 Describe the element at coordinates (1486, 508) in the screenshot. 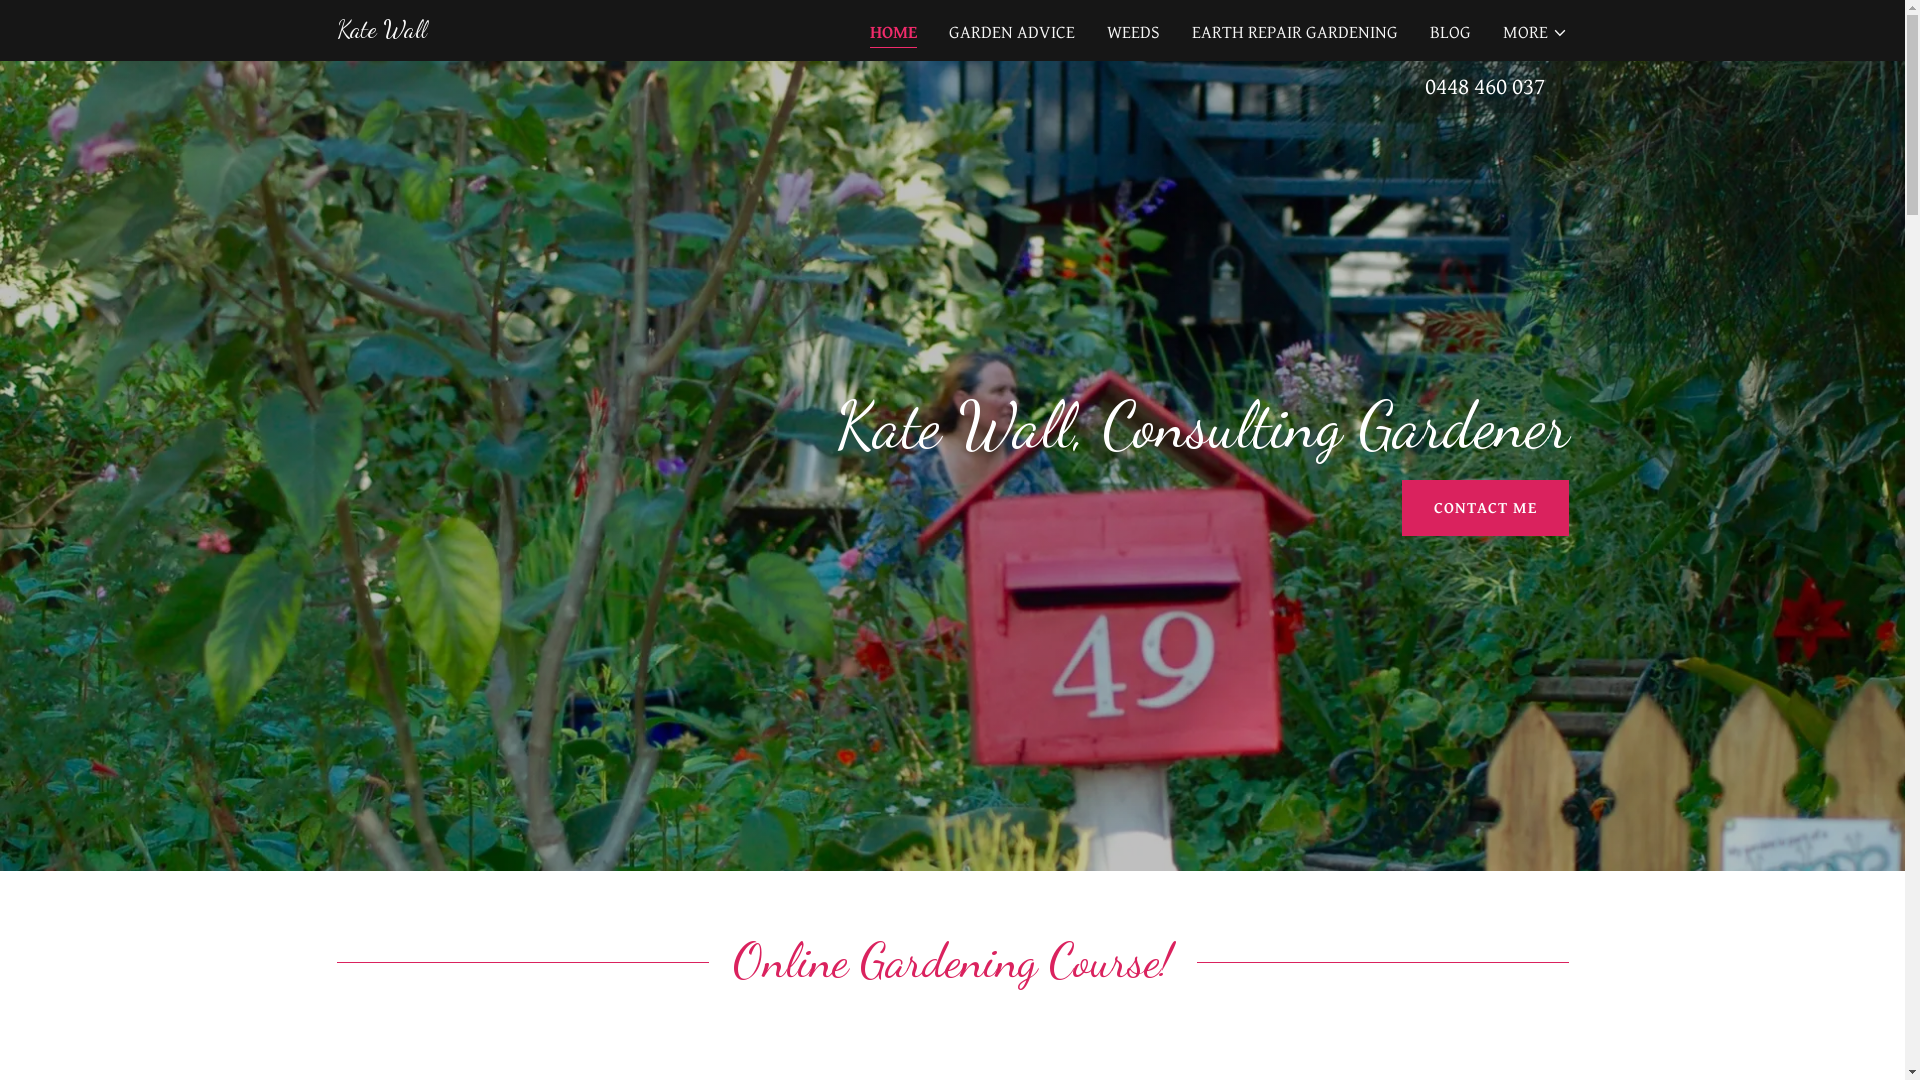

I see `CONTACT ME` at that location.